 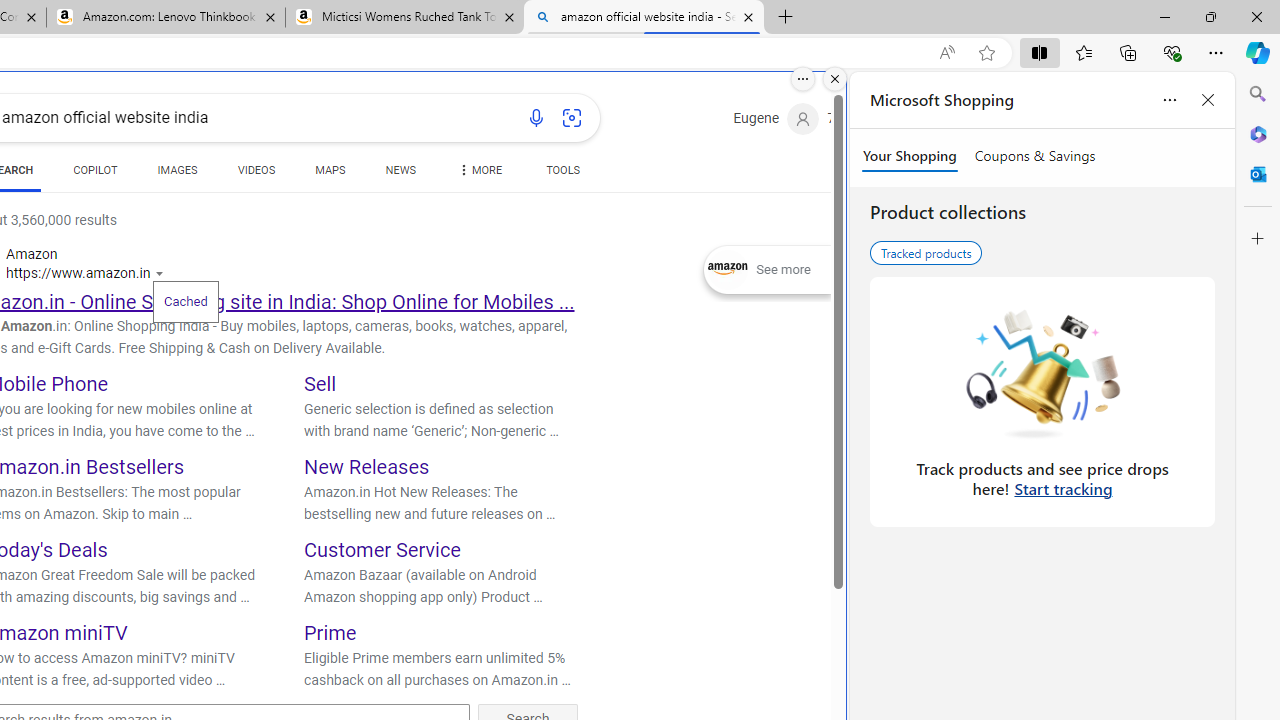 I want to click on Add this page to favorites (Ctrl+D), so click(x=986, y=53).